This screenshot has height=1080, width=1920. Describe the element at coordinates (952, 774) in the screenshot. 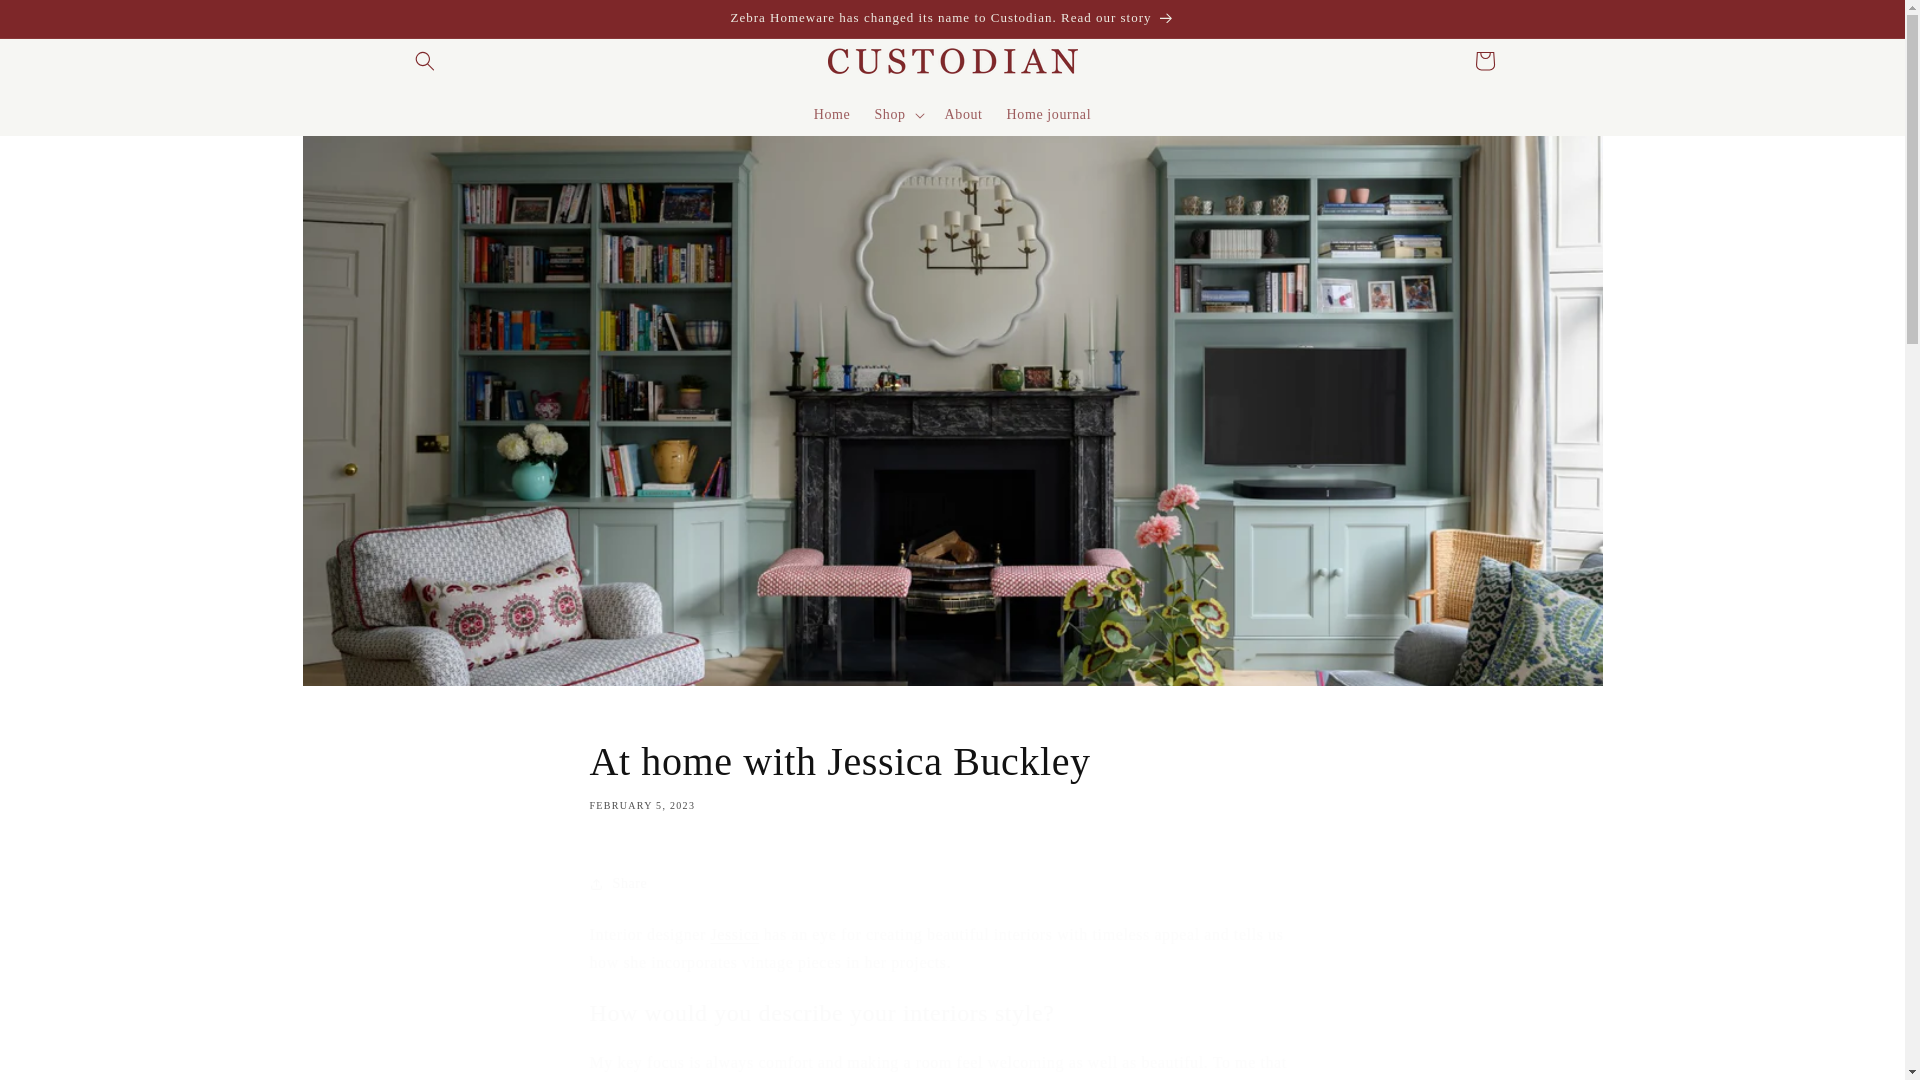

I see `Skip to content` at that location.